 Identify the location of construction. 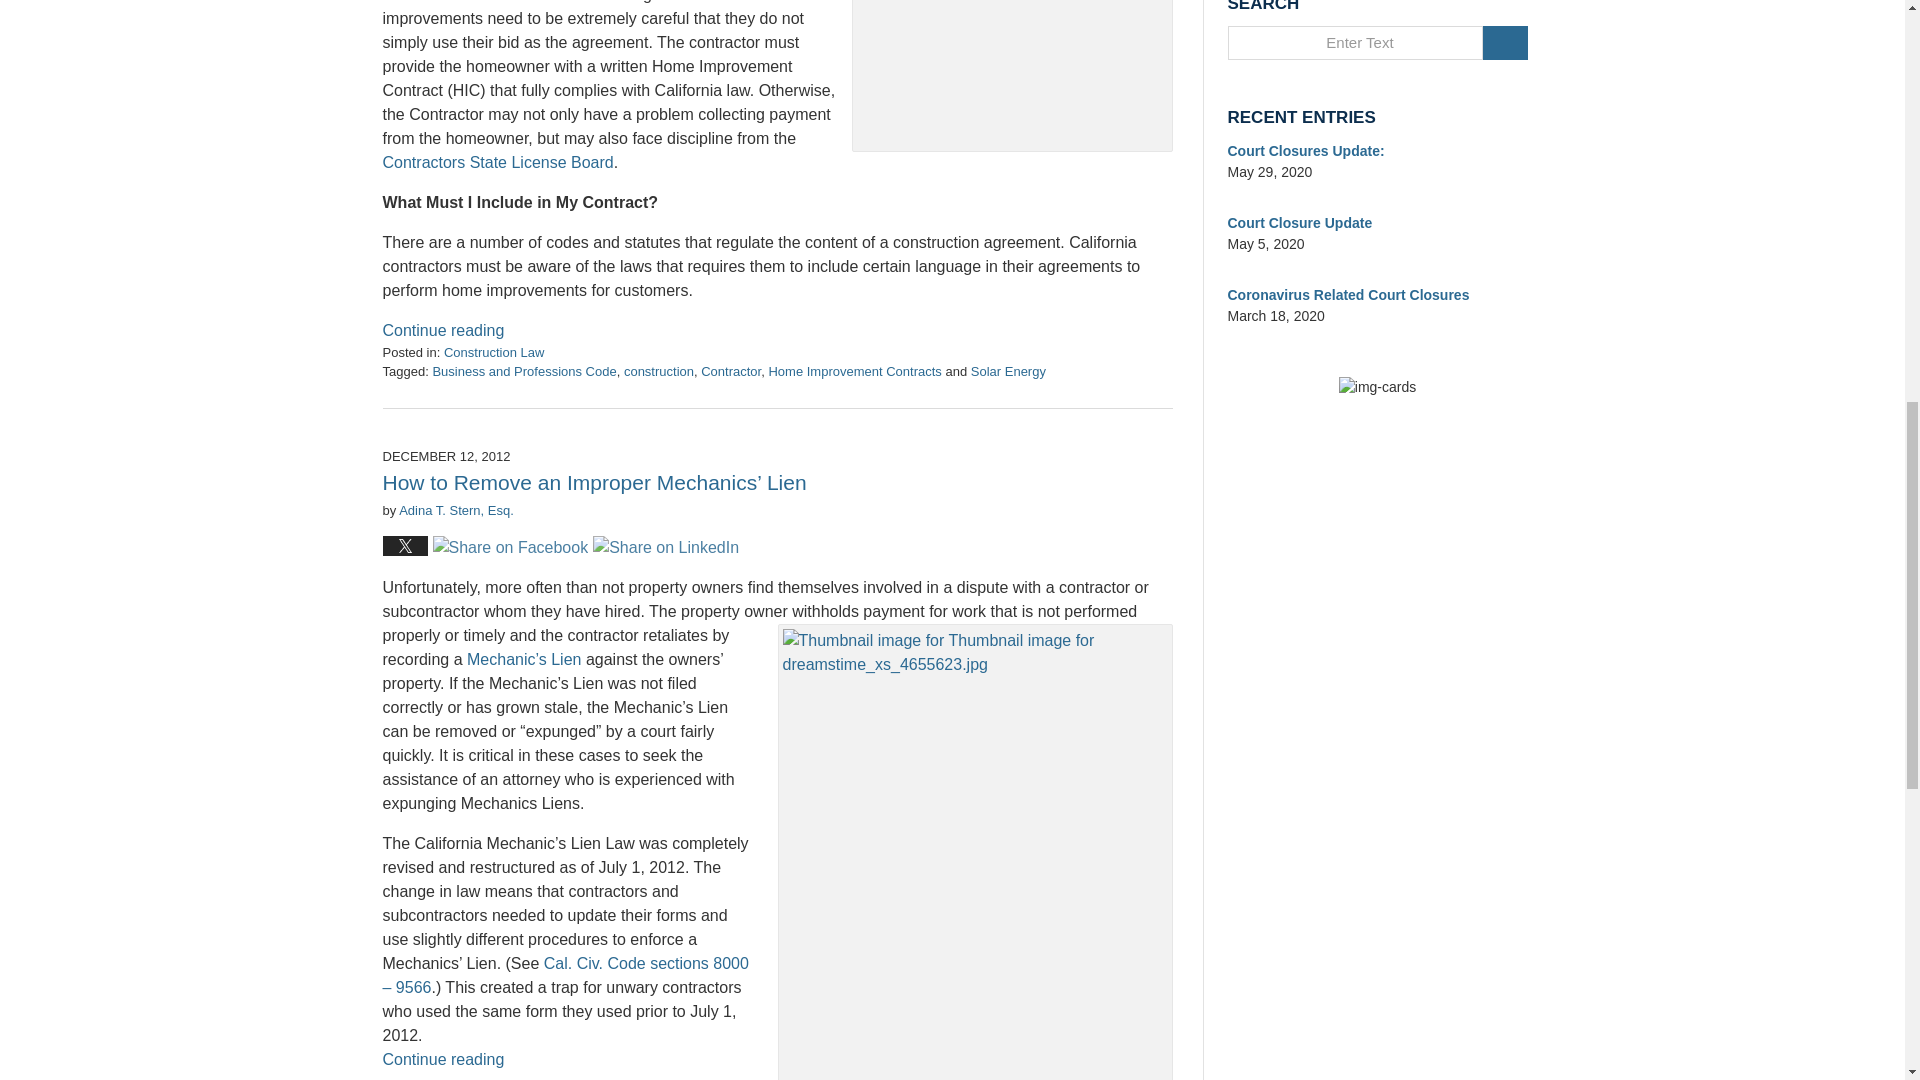
(658, 371).